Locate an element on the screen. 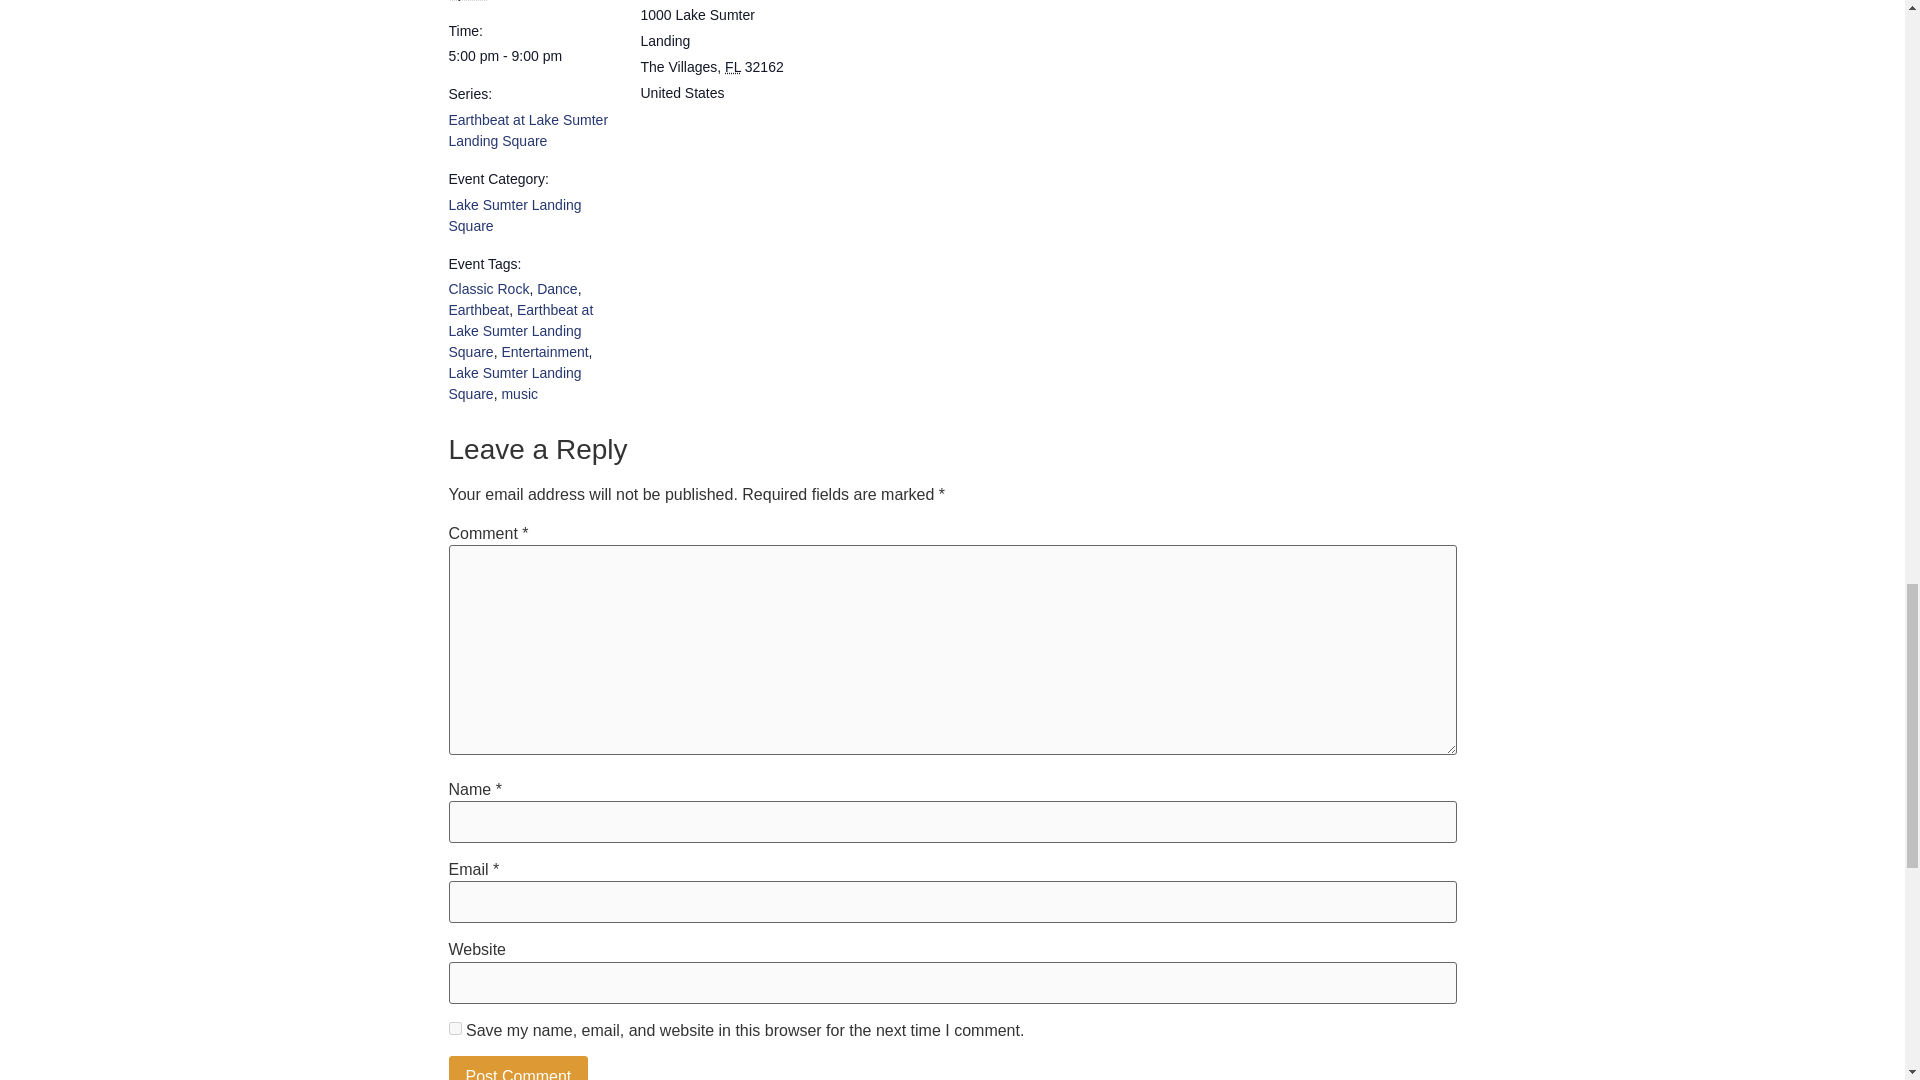 The height and width of the screenshot is (1080, 1920). 2024-04-04 is located at coordinates (532, 56).